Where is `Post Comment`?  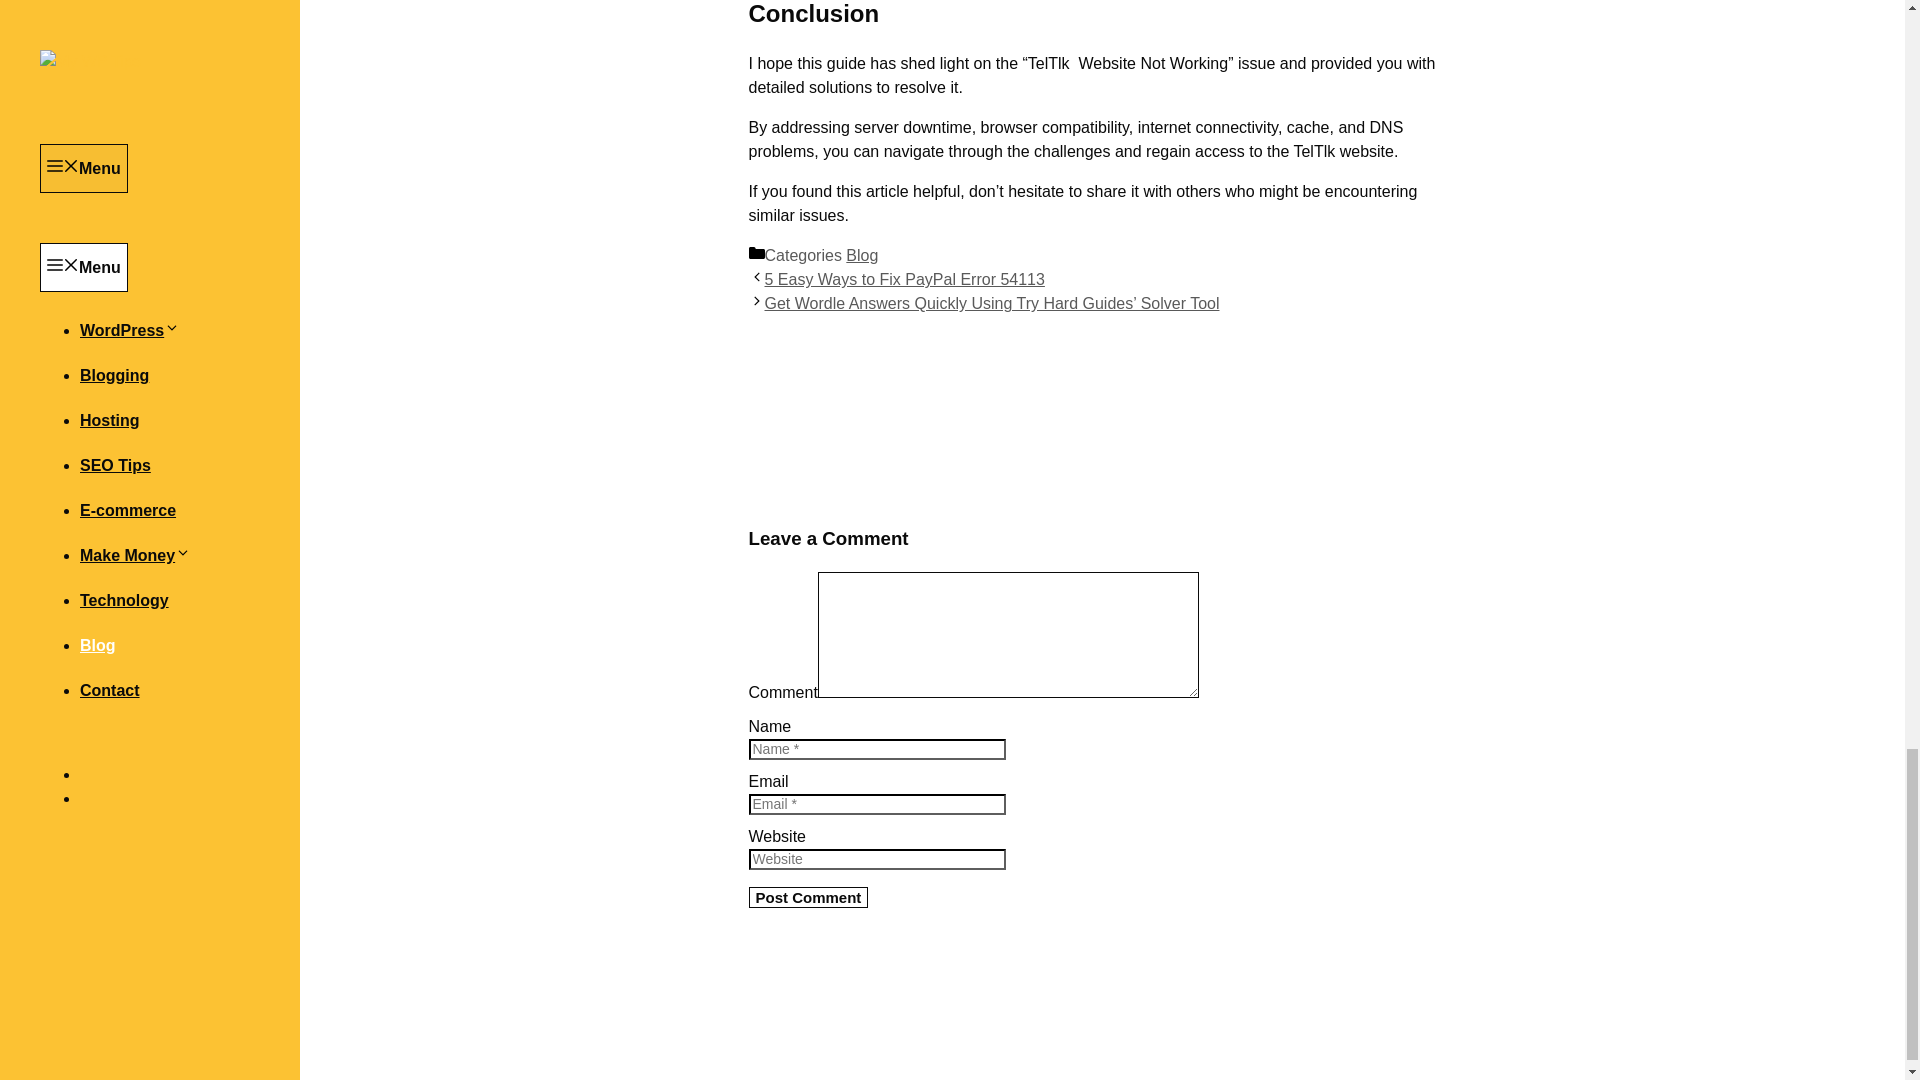 Post Comment is located at coordinates (808, 897).